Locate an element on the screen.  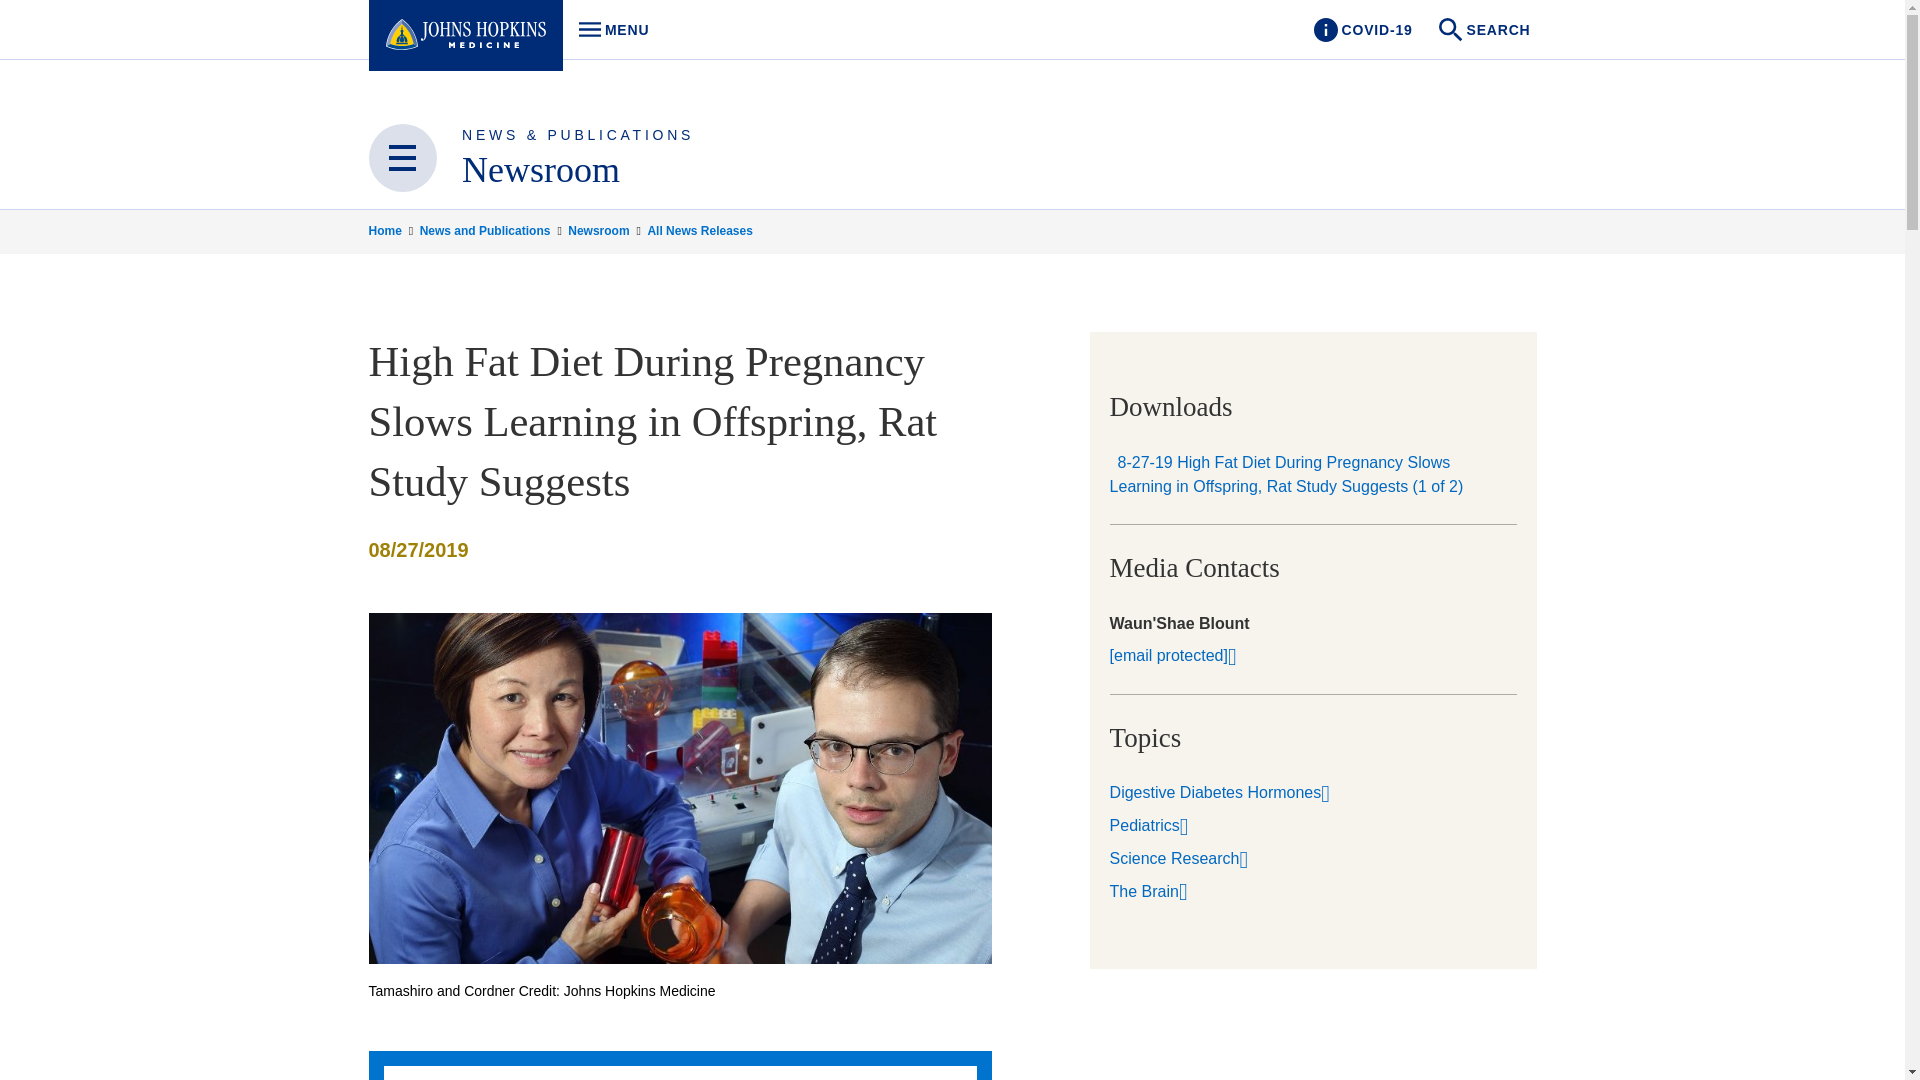
COVID-19 is located at coordinates (608, 30).